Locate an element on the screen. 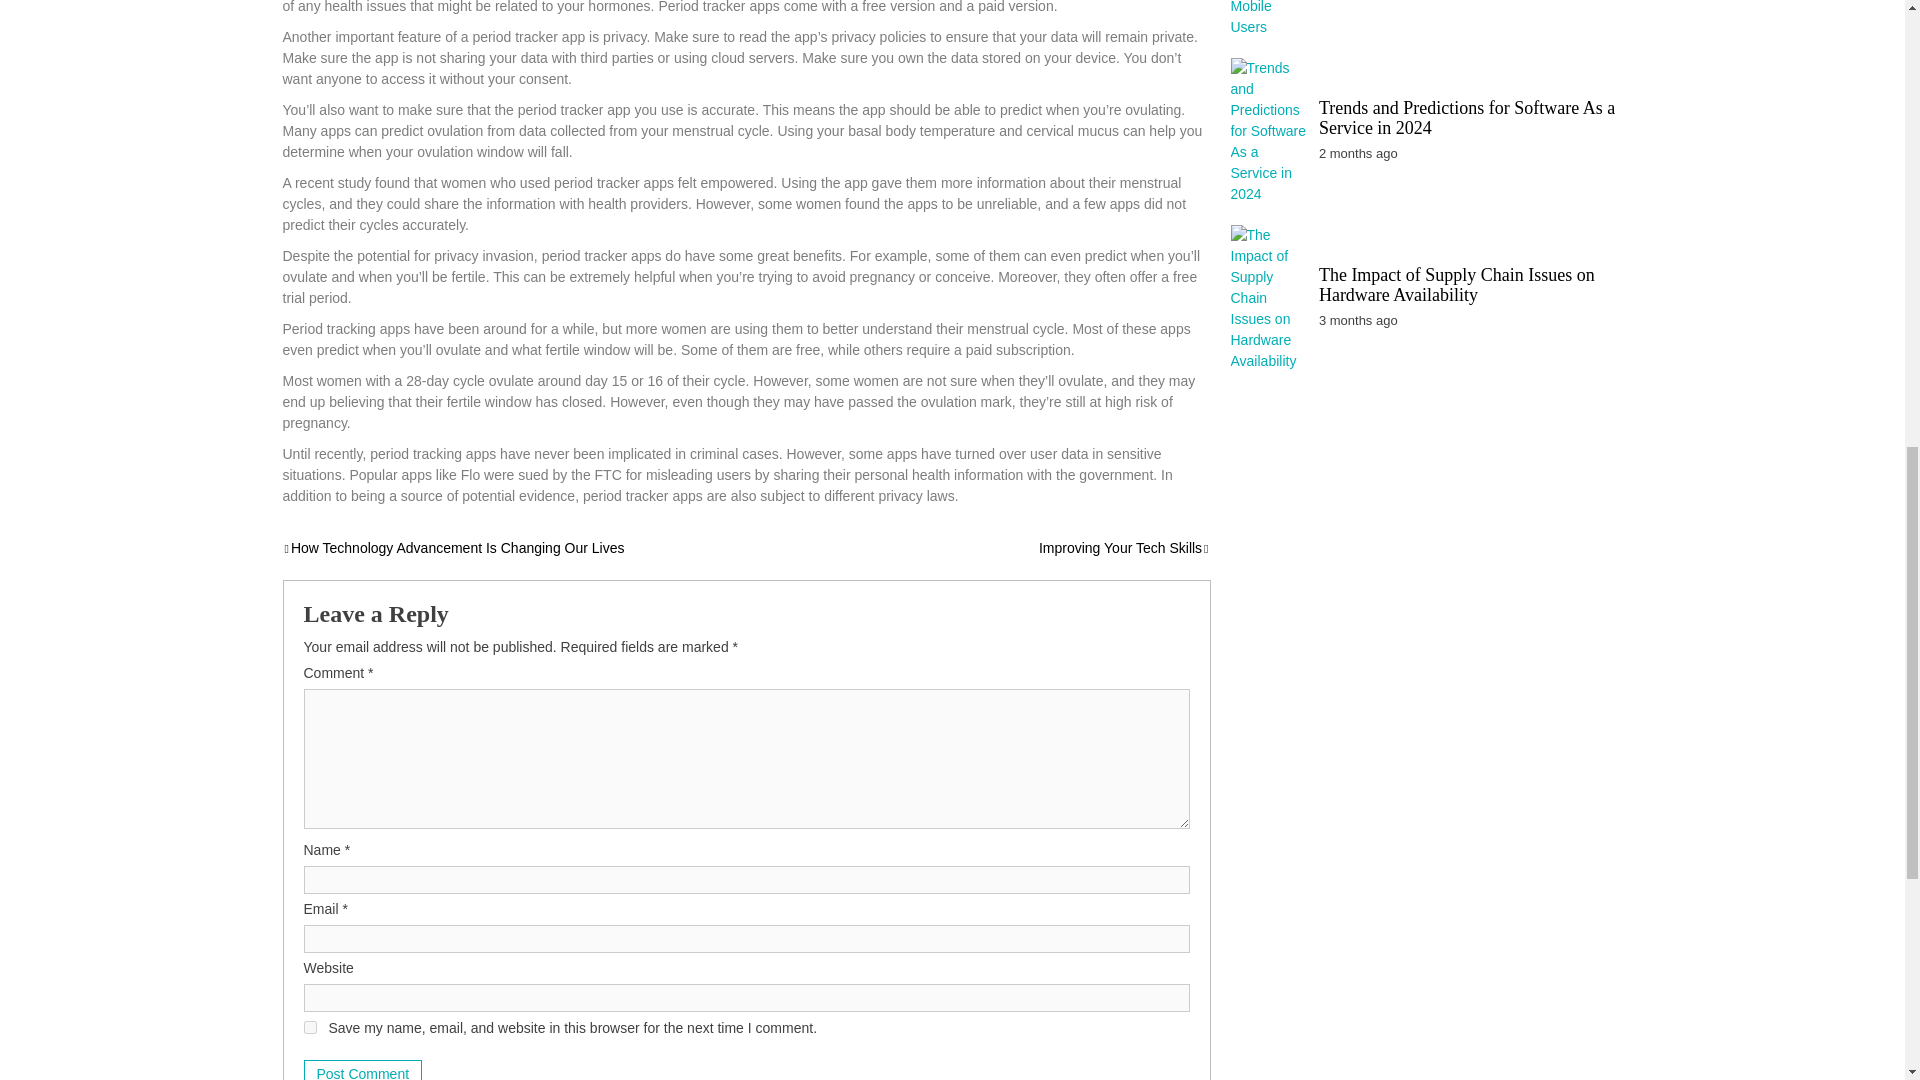 This screenshot has width=1920, height=1080. How Technology Advancement Is Changing Our Lives is located at coordinates (453, 548).